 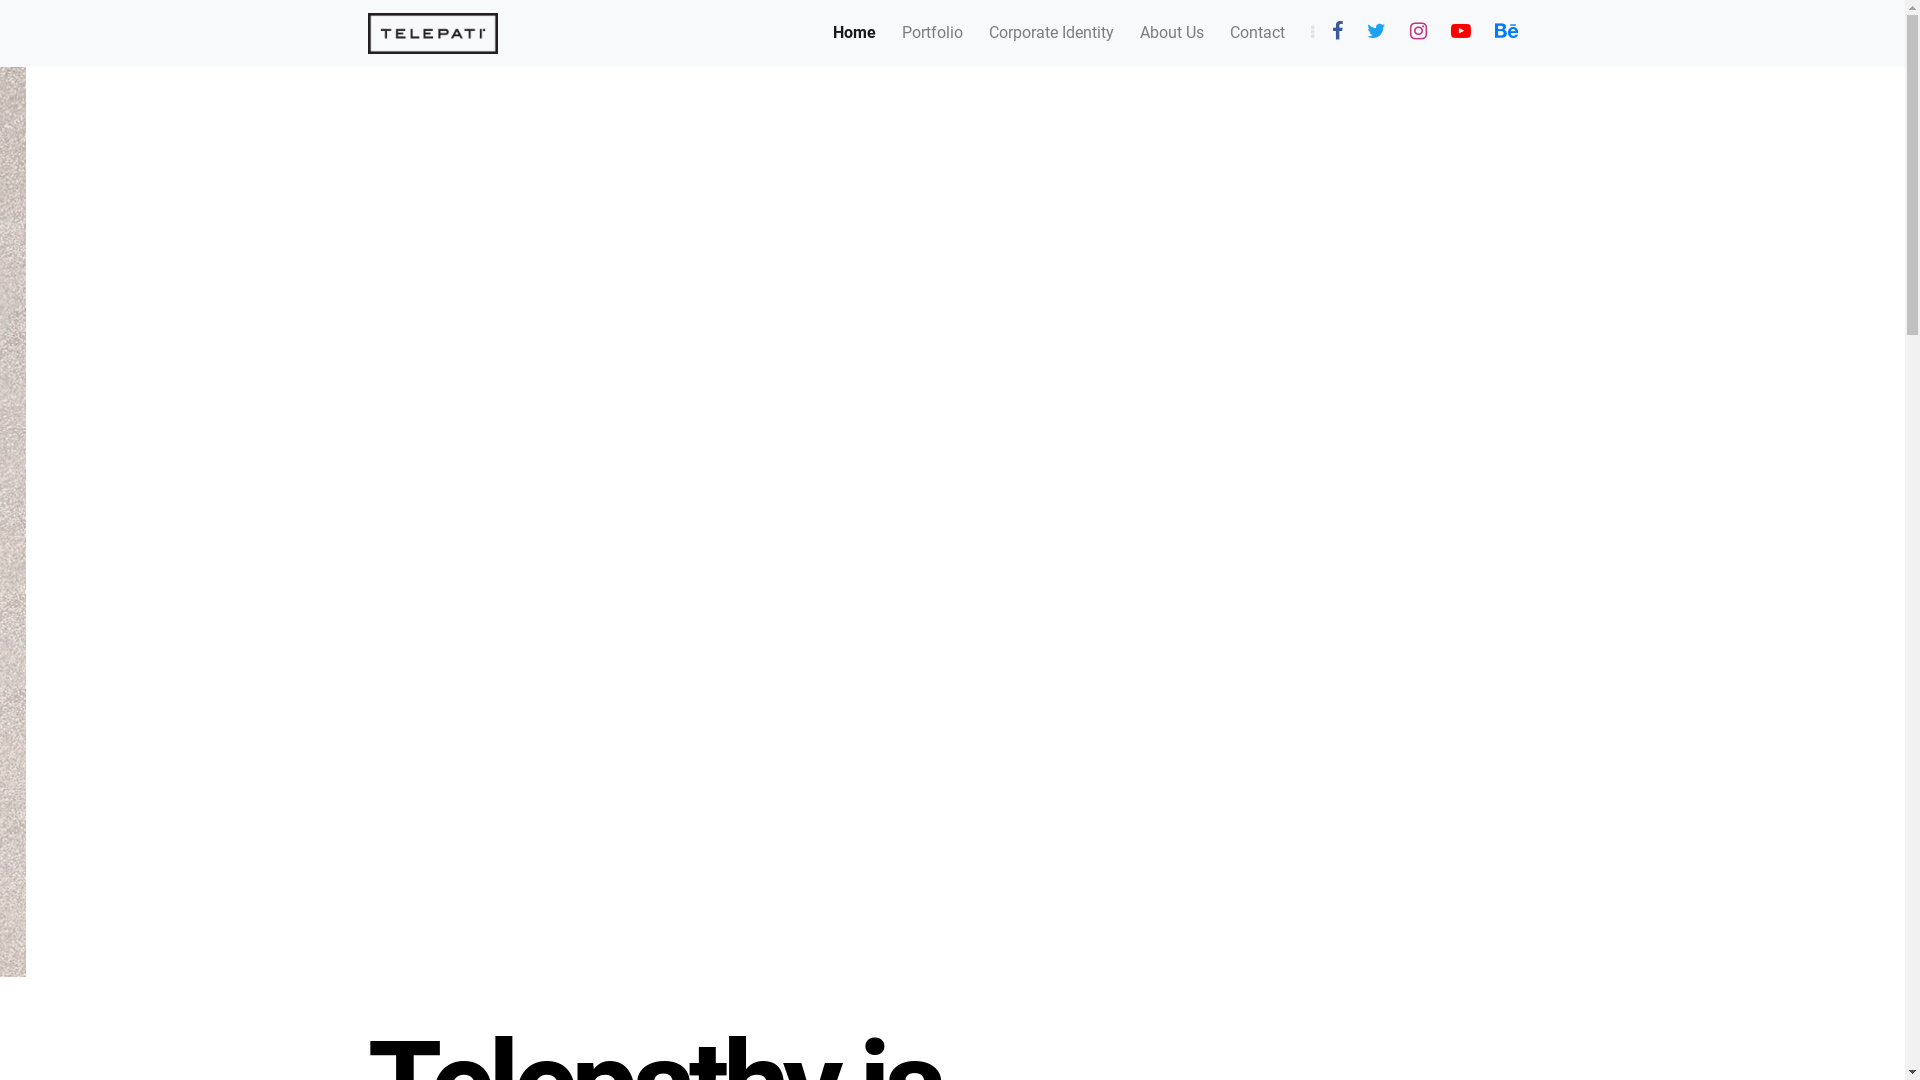 What do you see at coordinates (1762, 522) in the screenshot?
I see `Next` at bounding box center [1762, 522].